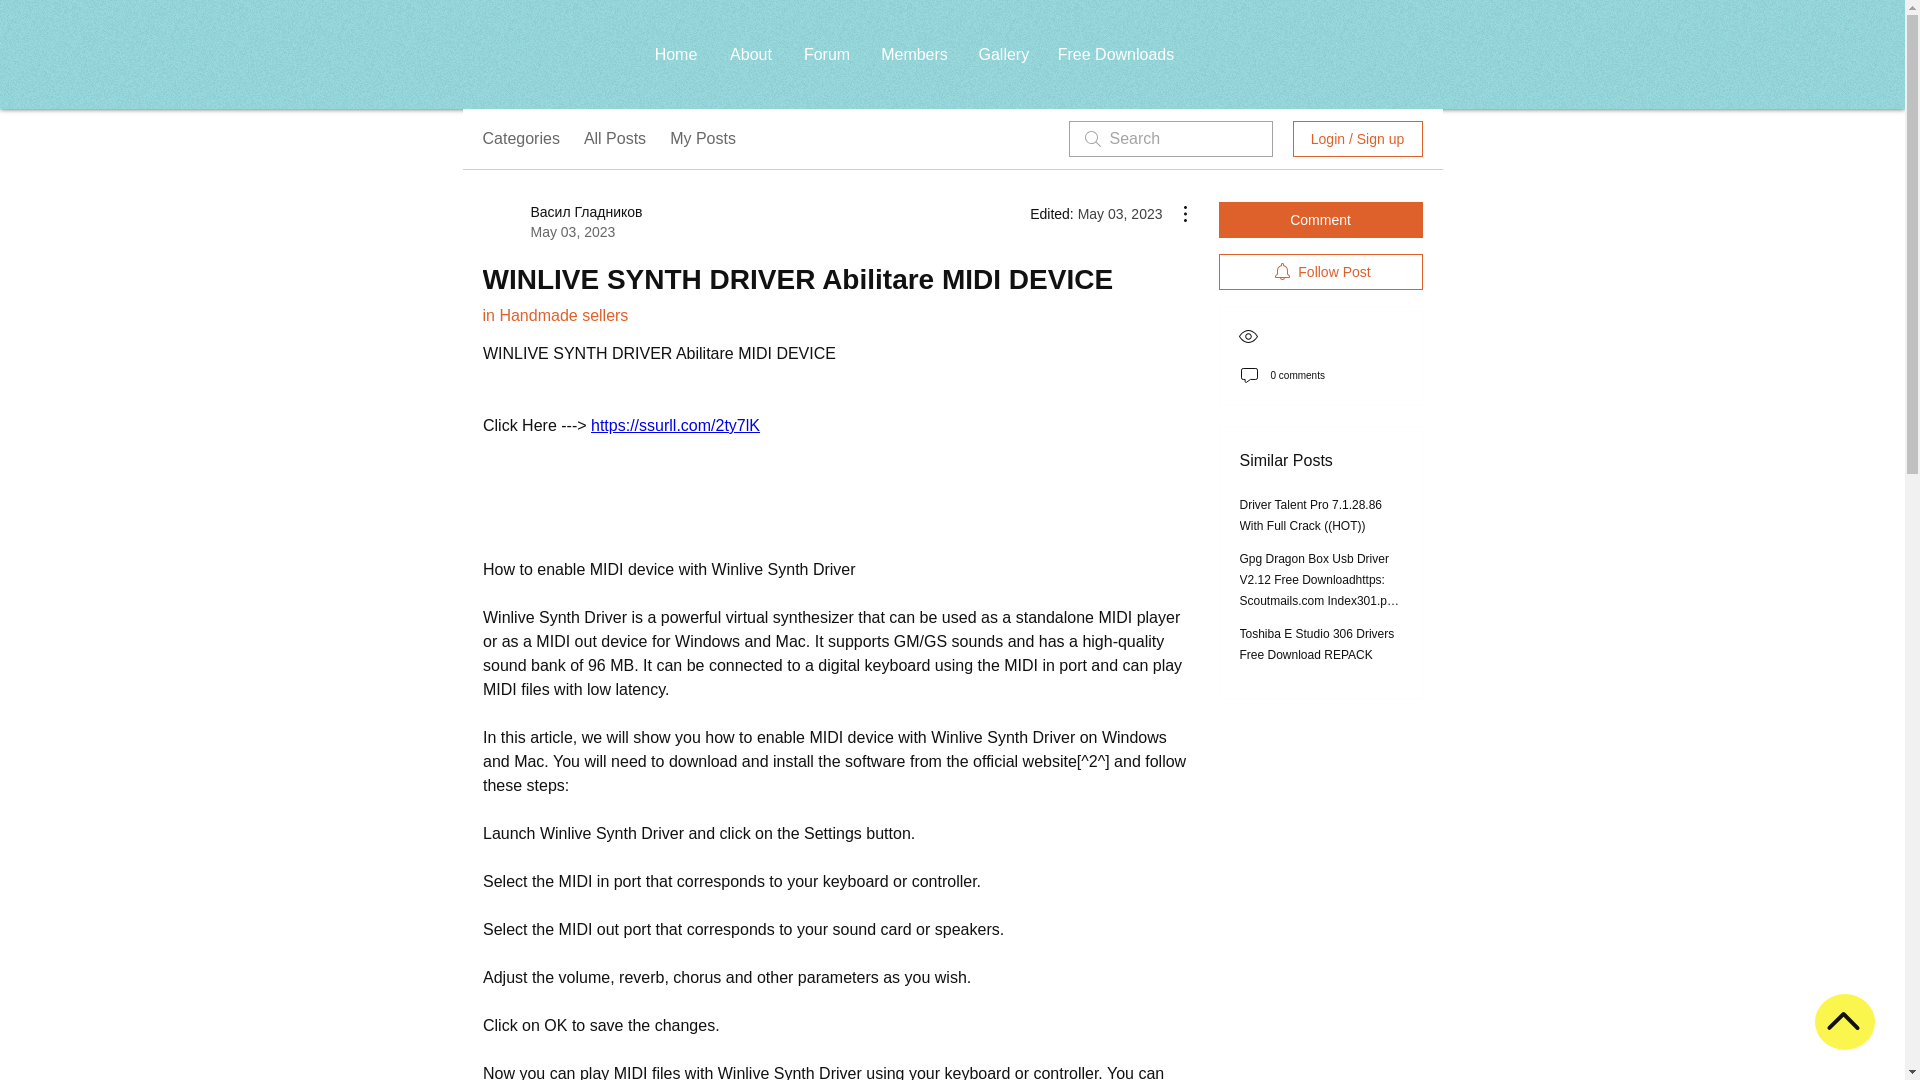  What do you see at coordinates (1320, 272) in the screenshot?
I see `Follow Post` at bounding box center [1320, 272].